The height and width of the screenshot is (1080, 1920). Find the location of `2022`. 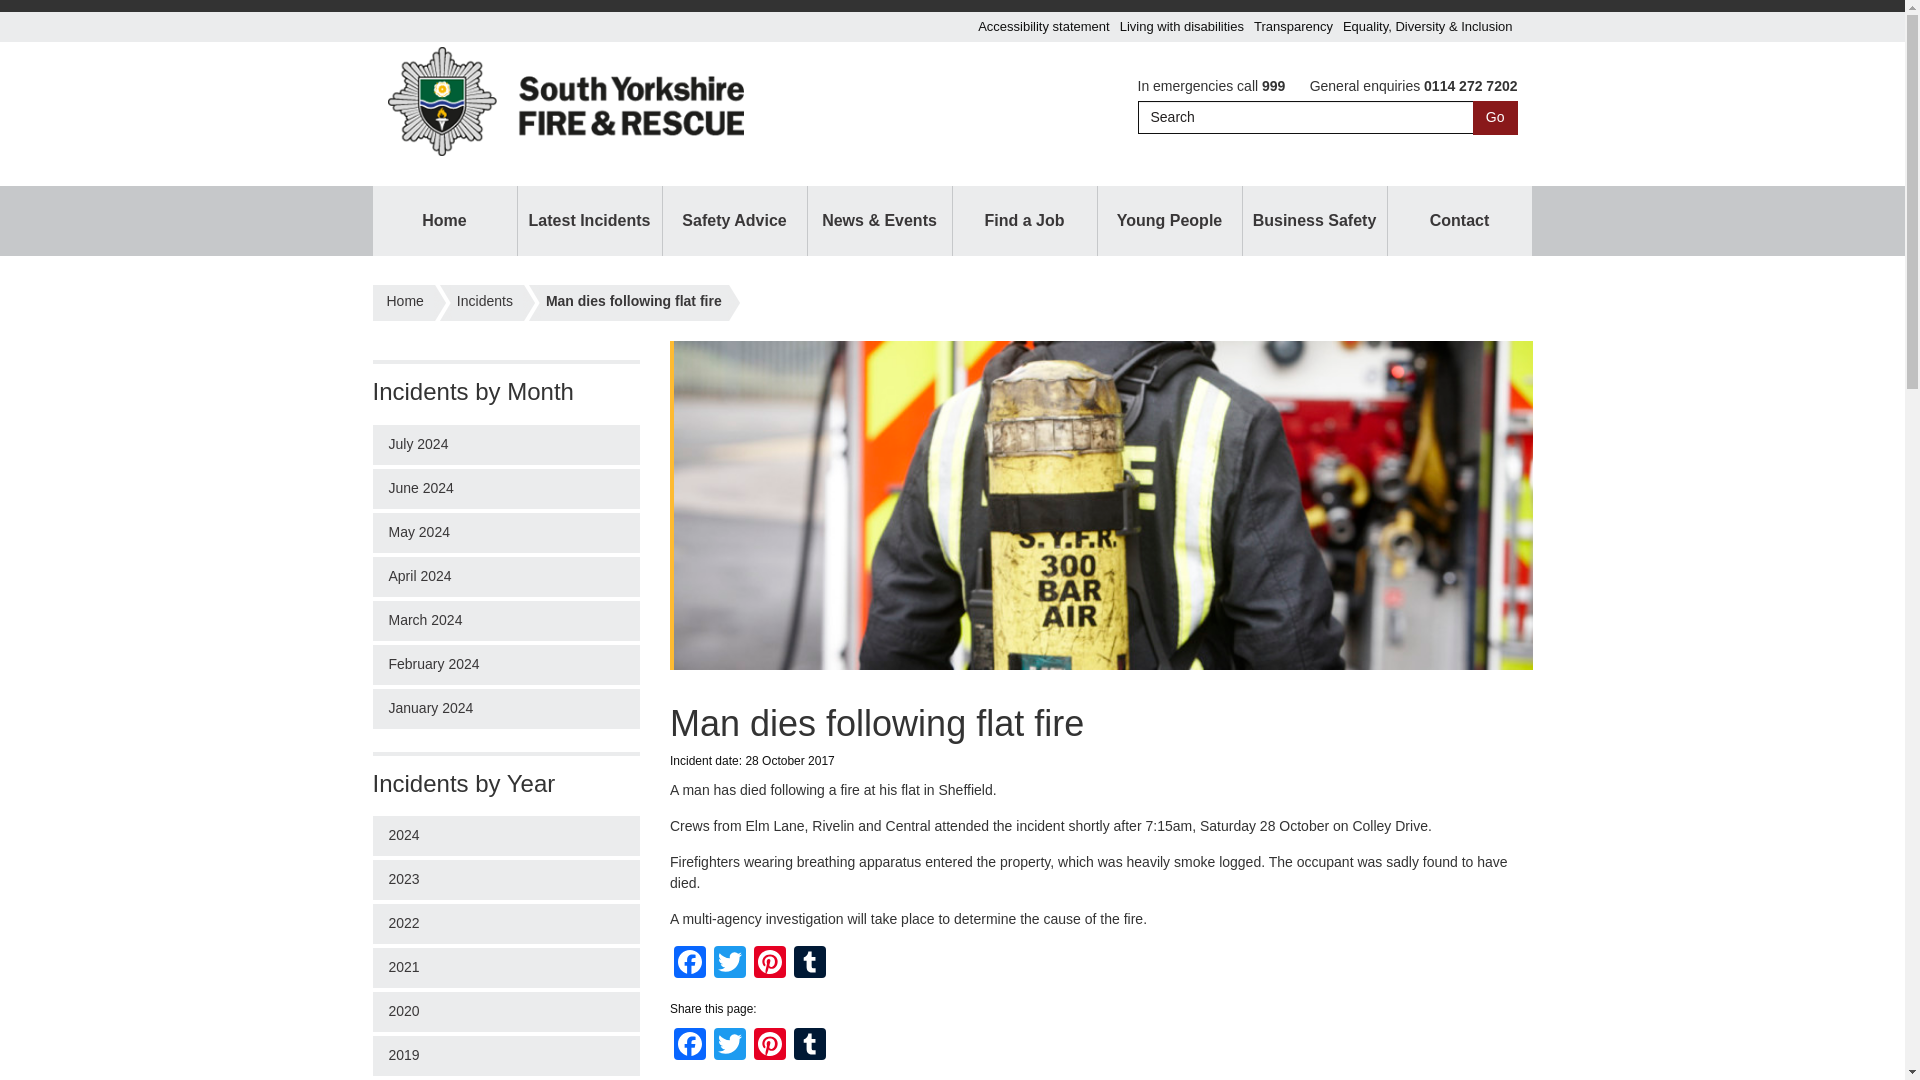

2022 is located at coordinates (506, 923).